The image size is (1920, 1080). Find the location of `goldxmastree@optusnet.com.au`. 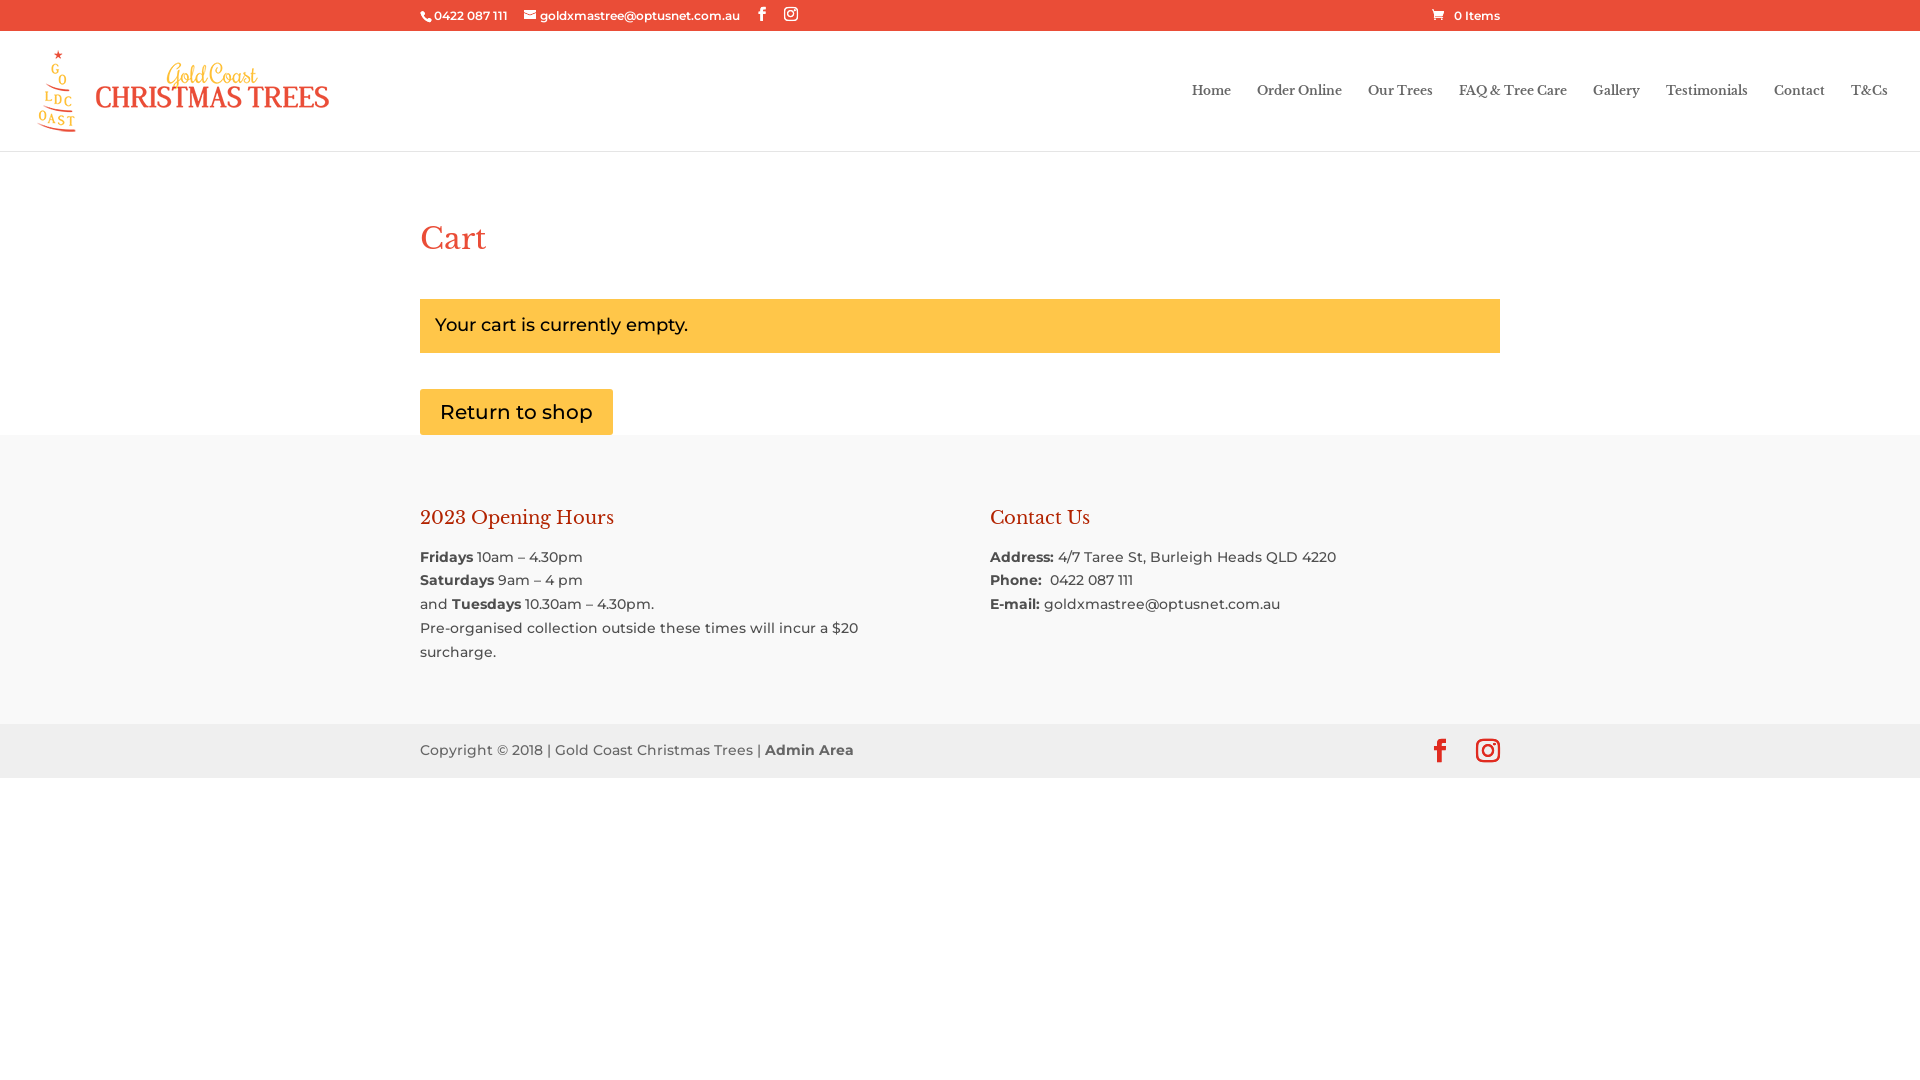

goldxmastree@optusnet.com.au is located at coordinates (632, 16).